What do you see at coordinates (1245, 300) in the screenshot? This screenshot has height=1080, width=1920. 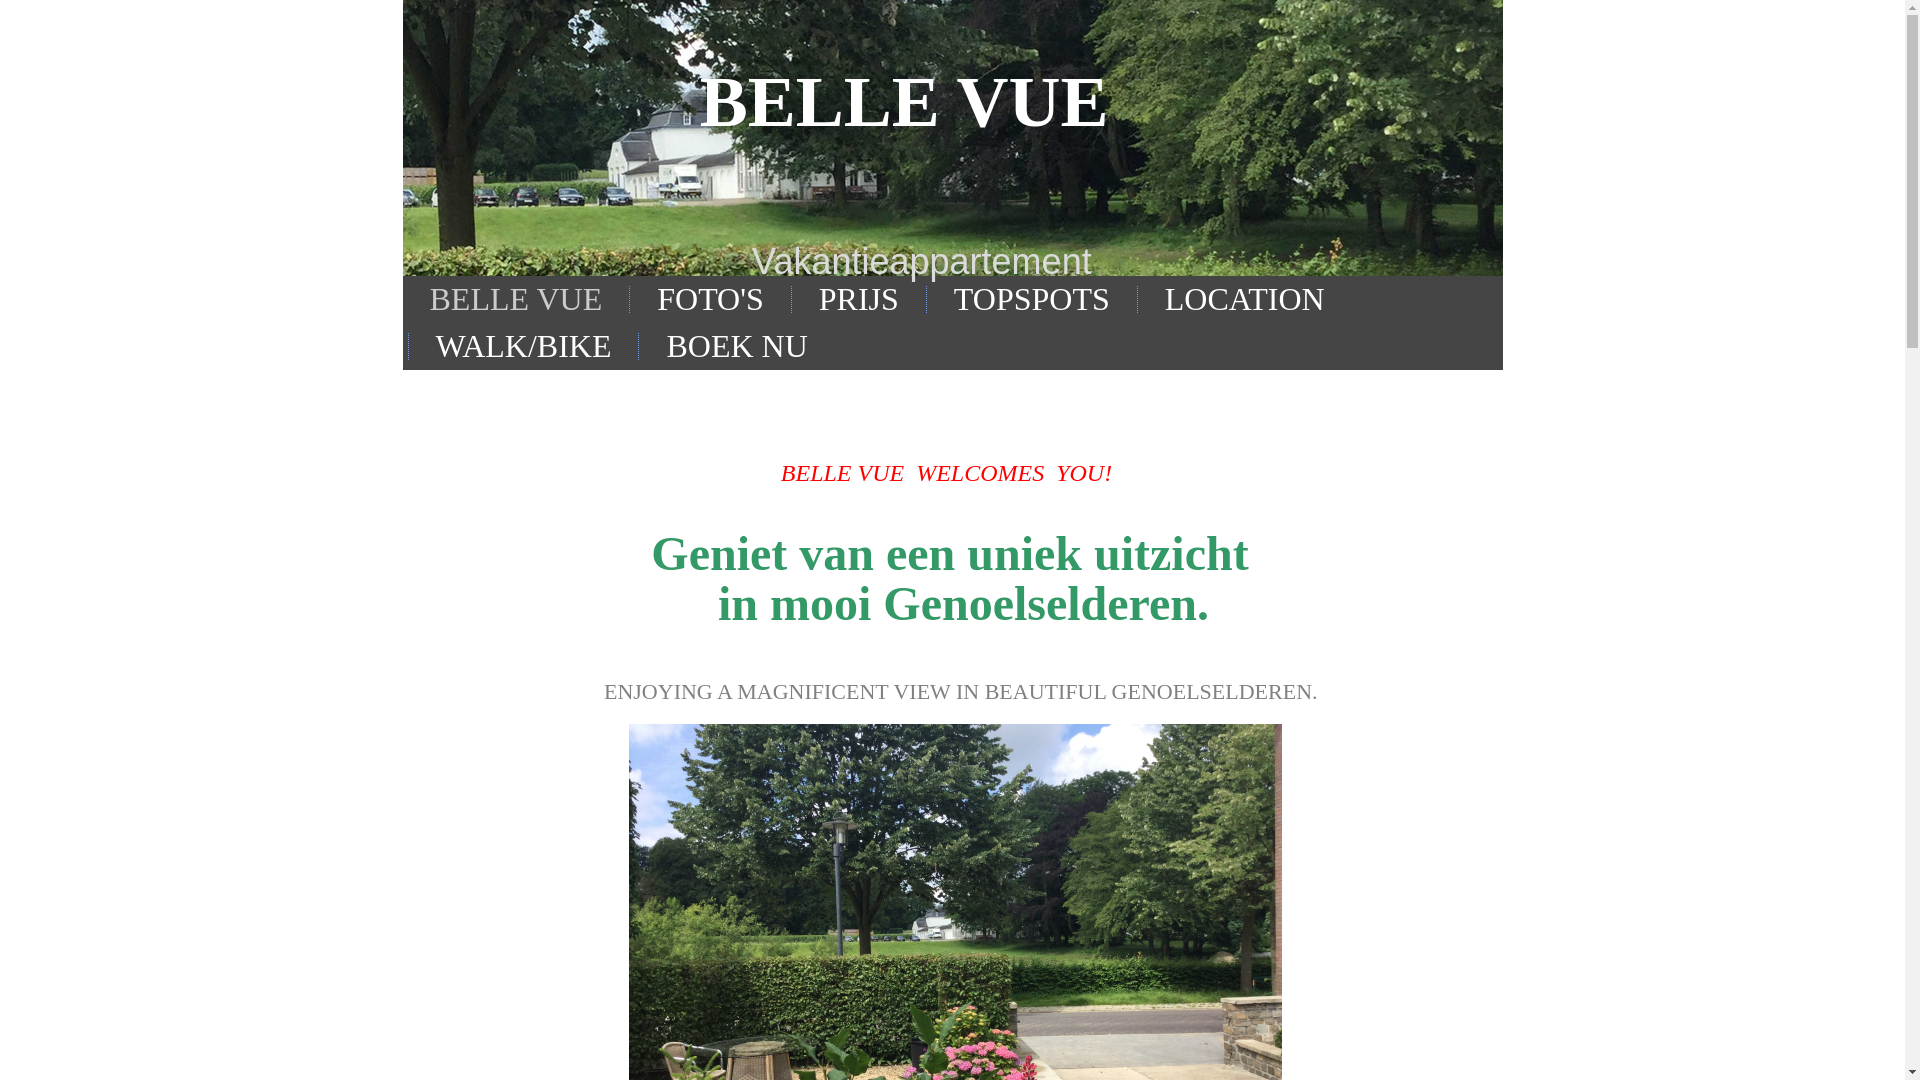 I see `LOCATION` at bounding box center [1245, 300].